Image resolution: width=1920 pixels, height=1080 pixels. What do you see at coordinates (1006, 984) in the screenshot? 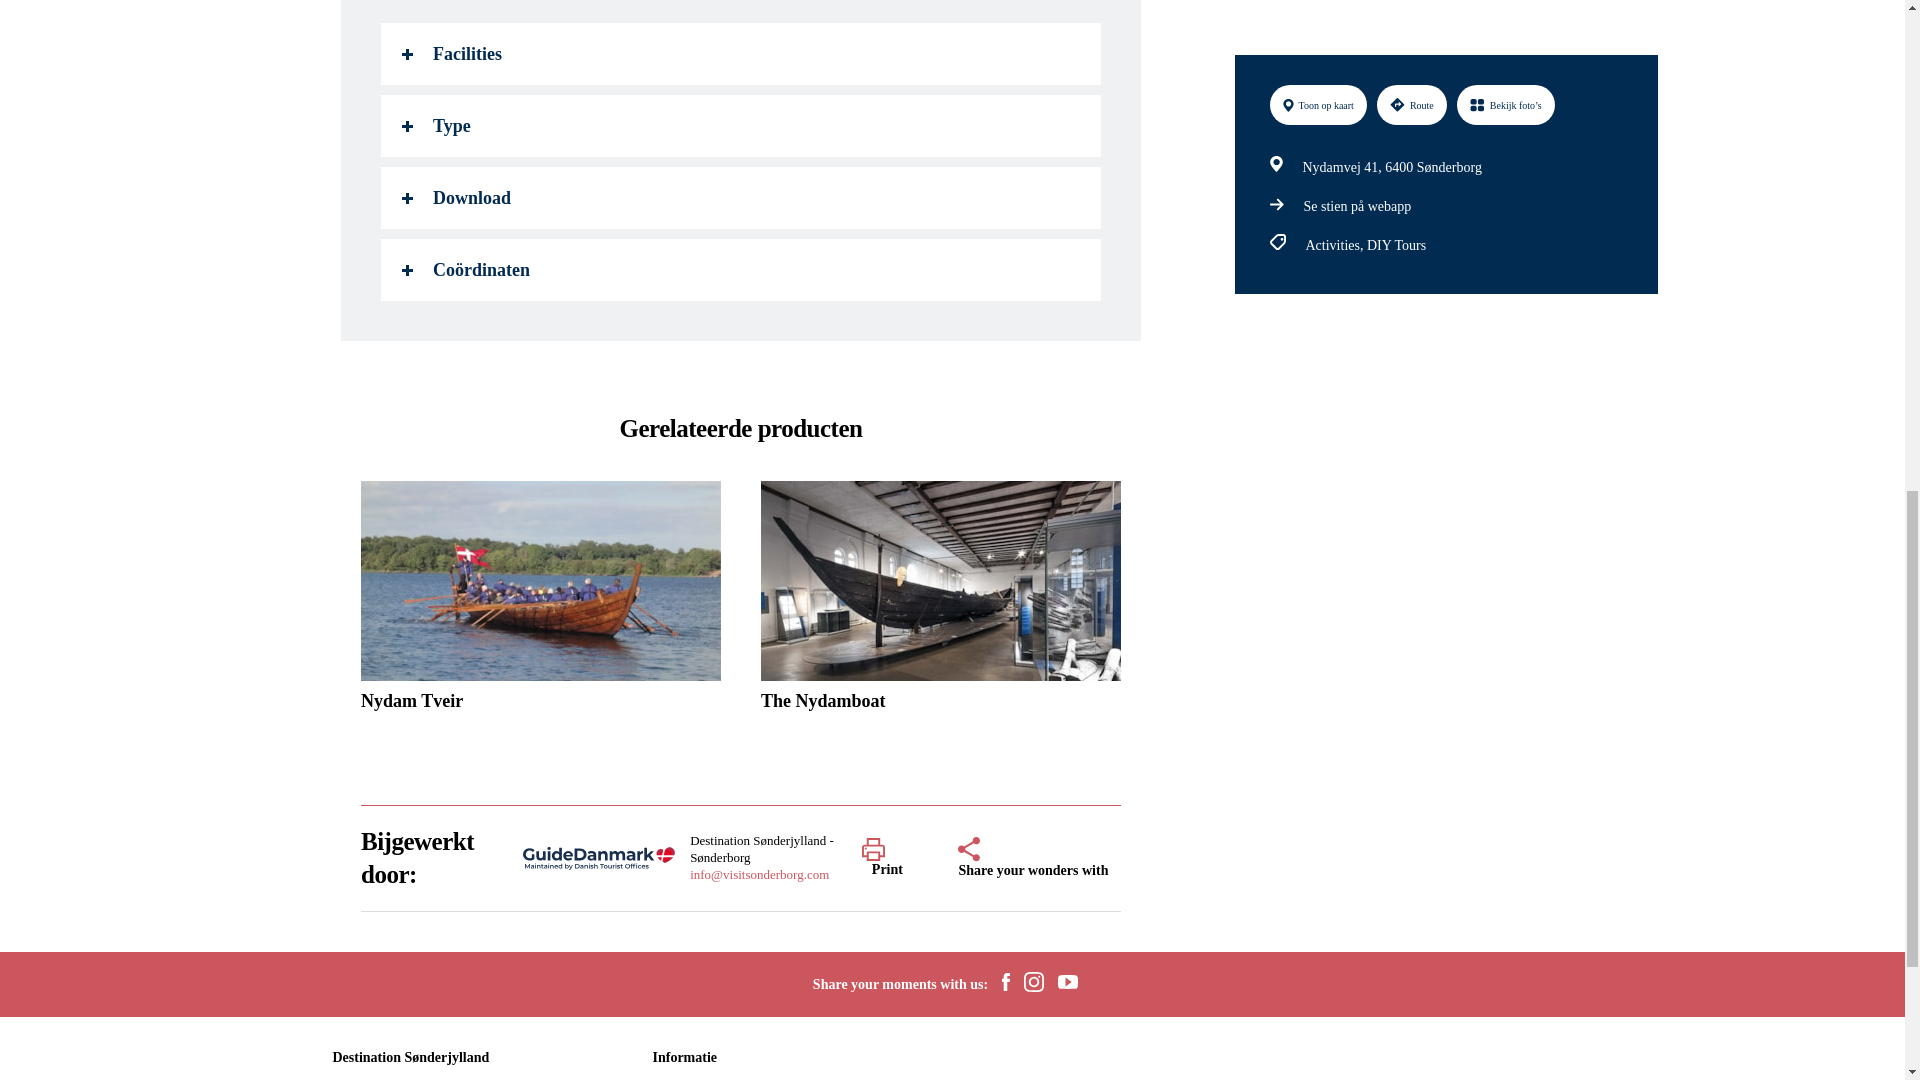
I see `facebook` at bounding box center [1006, 984].